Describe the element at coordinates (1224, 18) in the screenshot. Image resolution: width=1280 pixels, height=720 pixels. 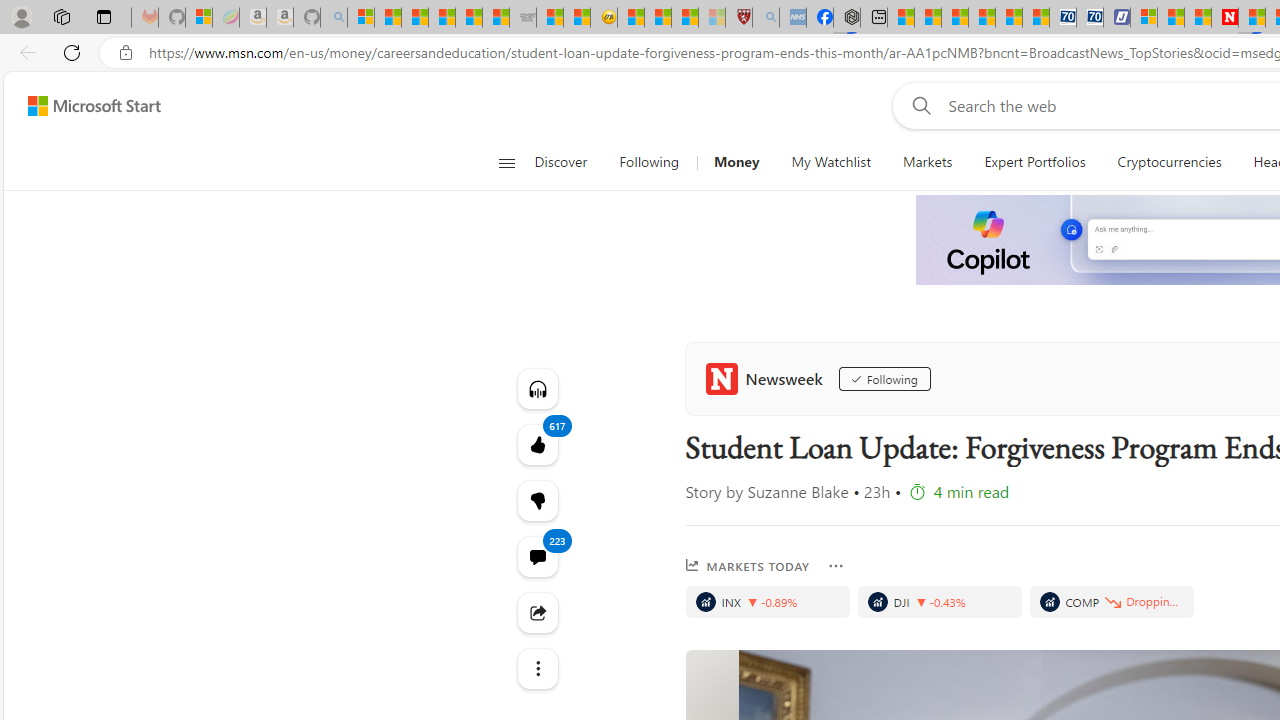
I see `Newsweek - News, Analysis, Politics, Business, Technology` at that location.